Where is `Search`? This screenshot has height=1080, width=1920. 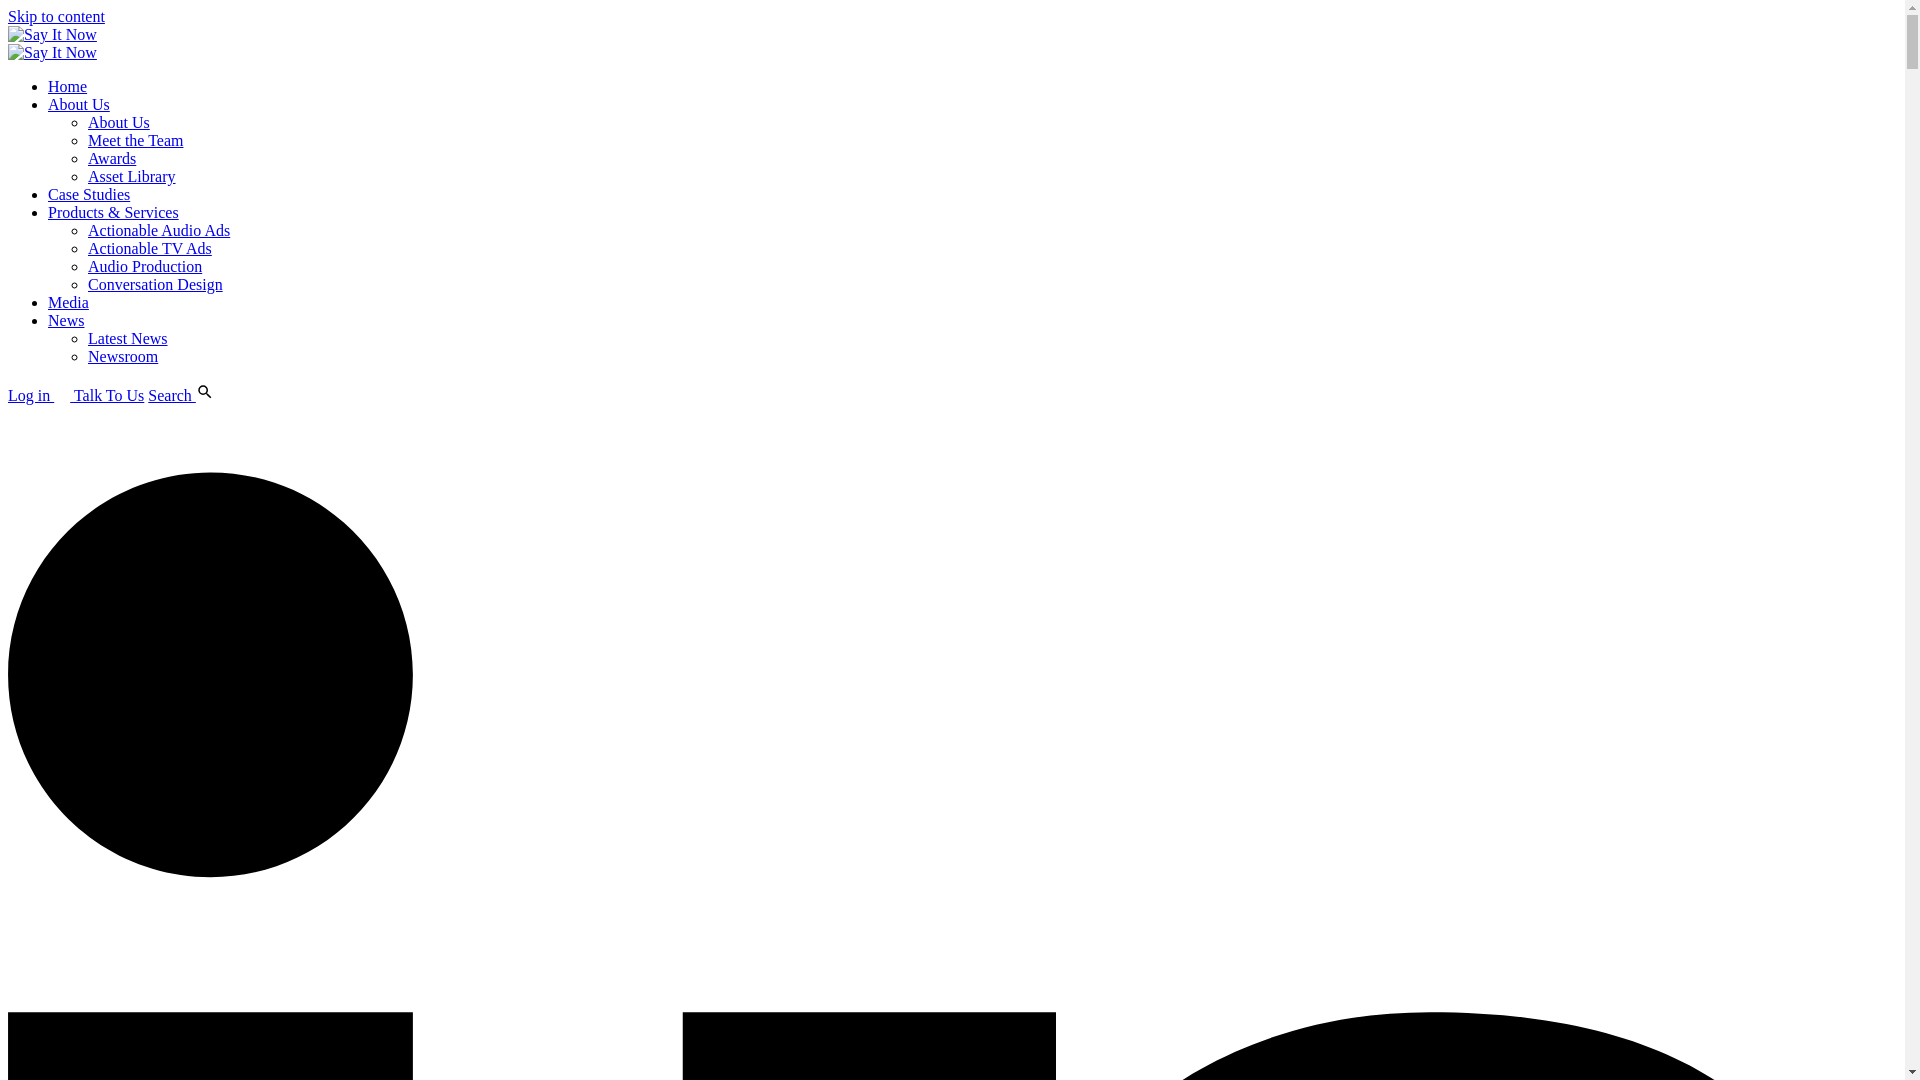
Search is located at coordinates (180, 394).